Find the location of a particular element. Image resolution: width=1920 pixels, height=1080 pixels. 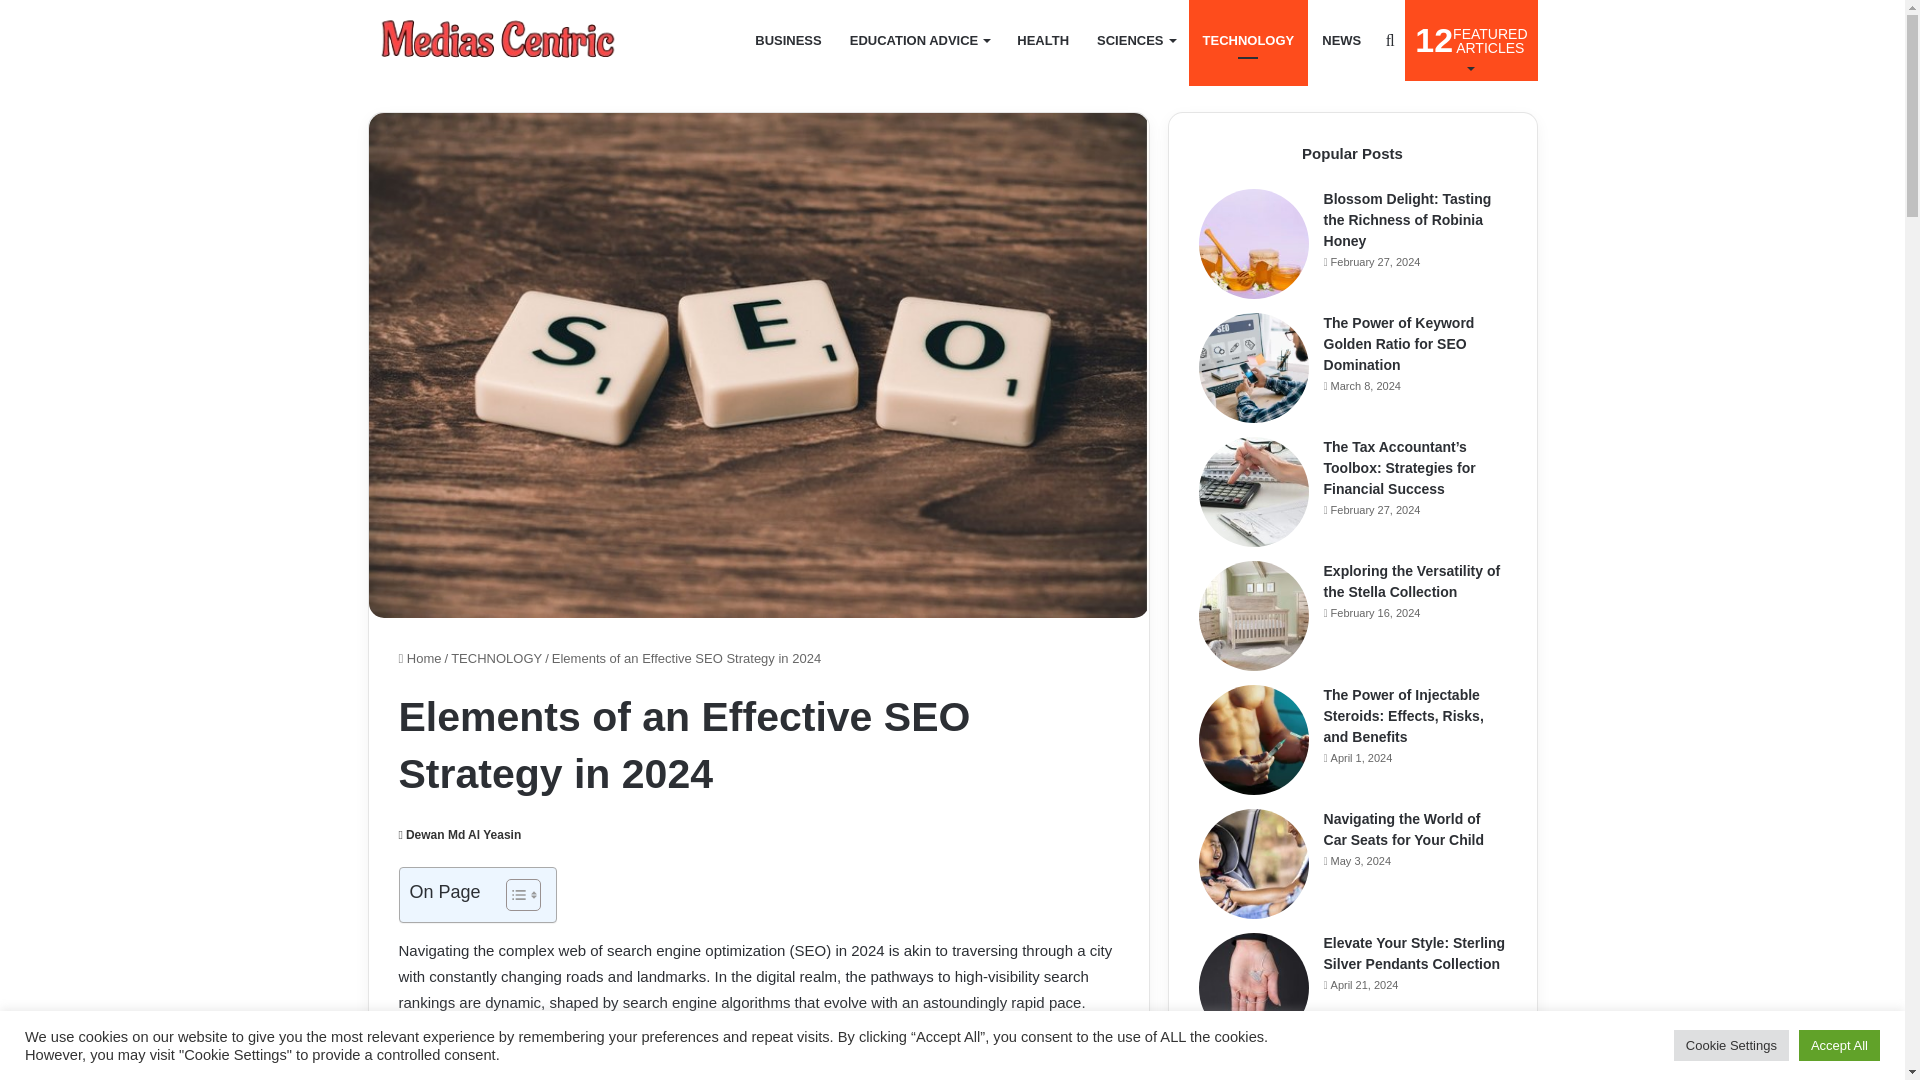

SCIENCES is located at coordinates (1248, 40).